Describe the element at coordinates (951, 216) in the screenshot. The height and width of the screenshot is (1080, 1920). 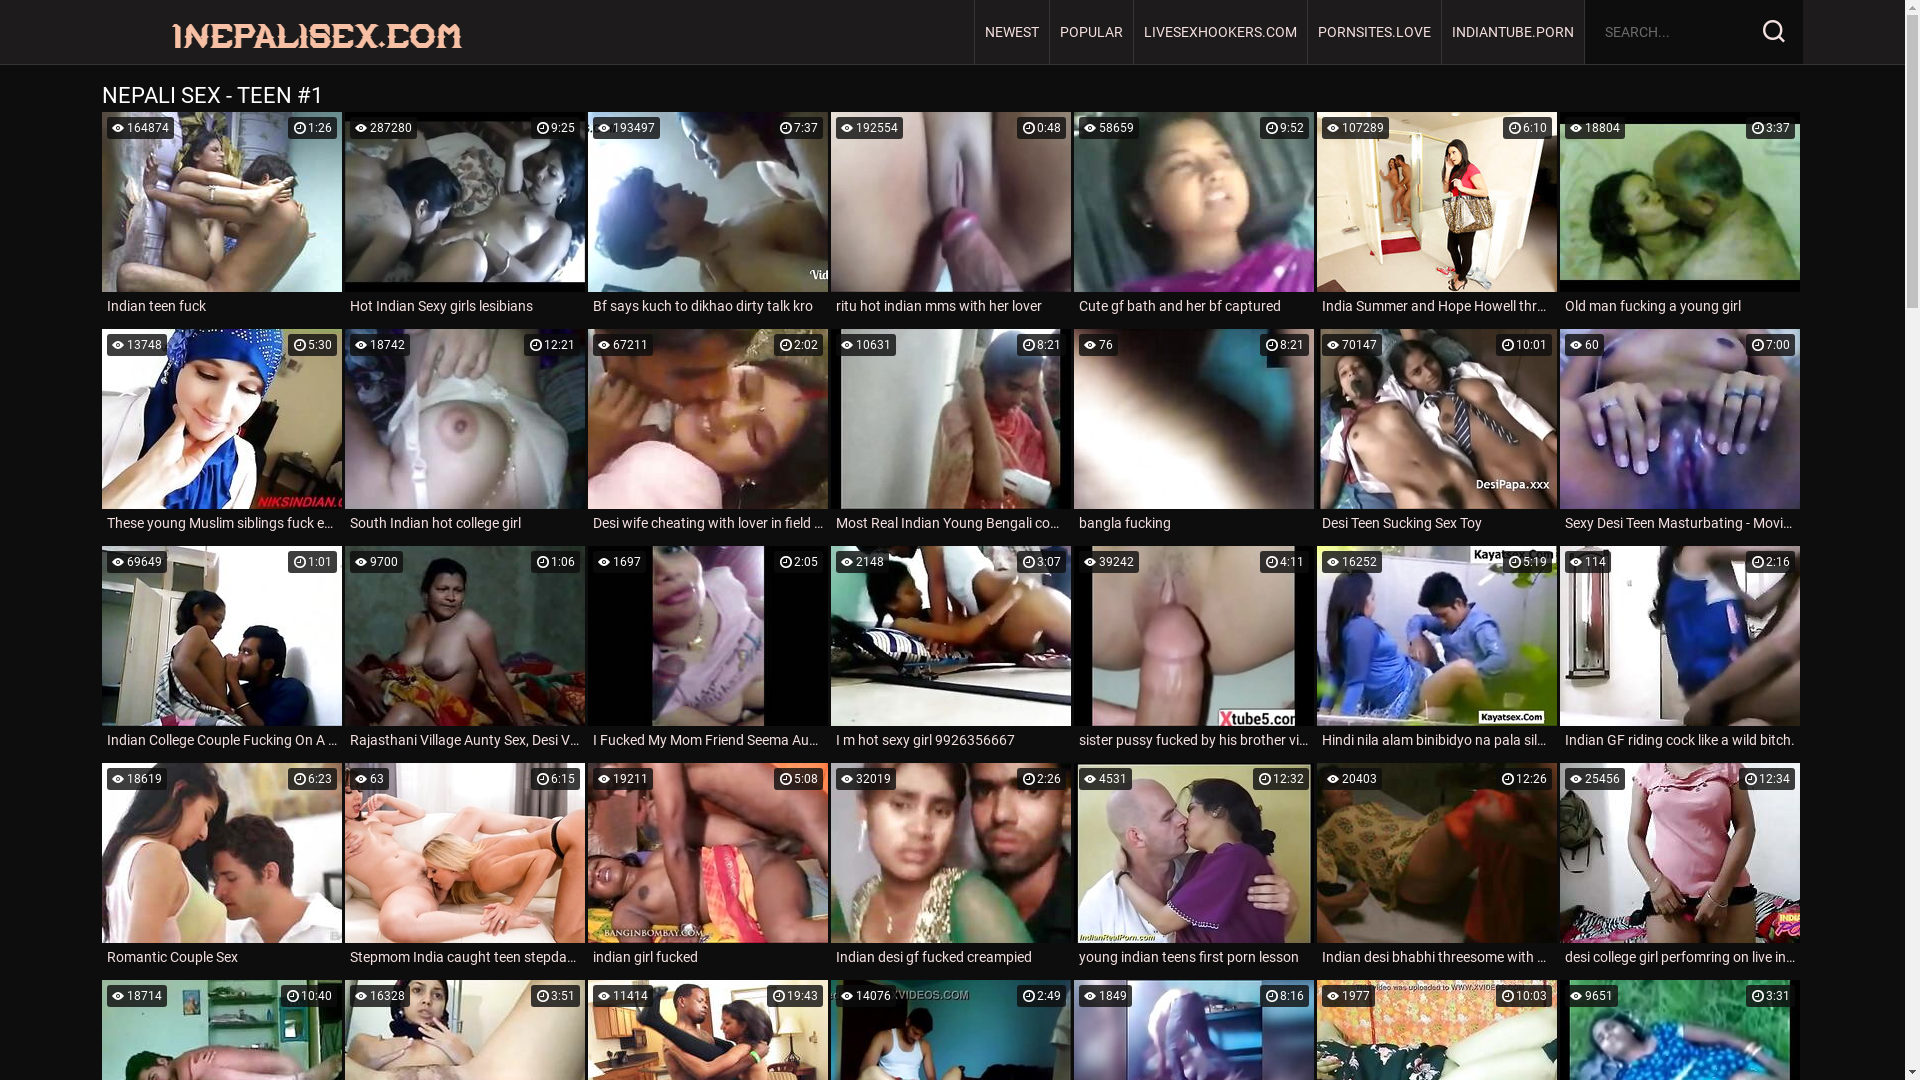
I see `0:48
192554
ritu hot indian mms with her lover` at that location.